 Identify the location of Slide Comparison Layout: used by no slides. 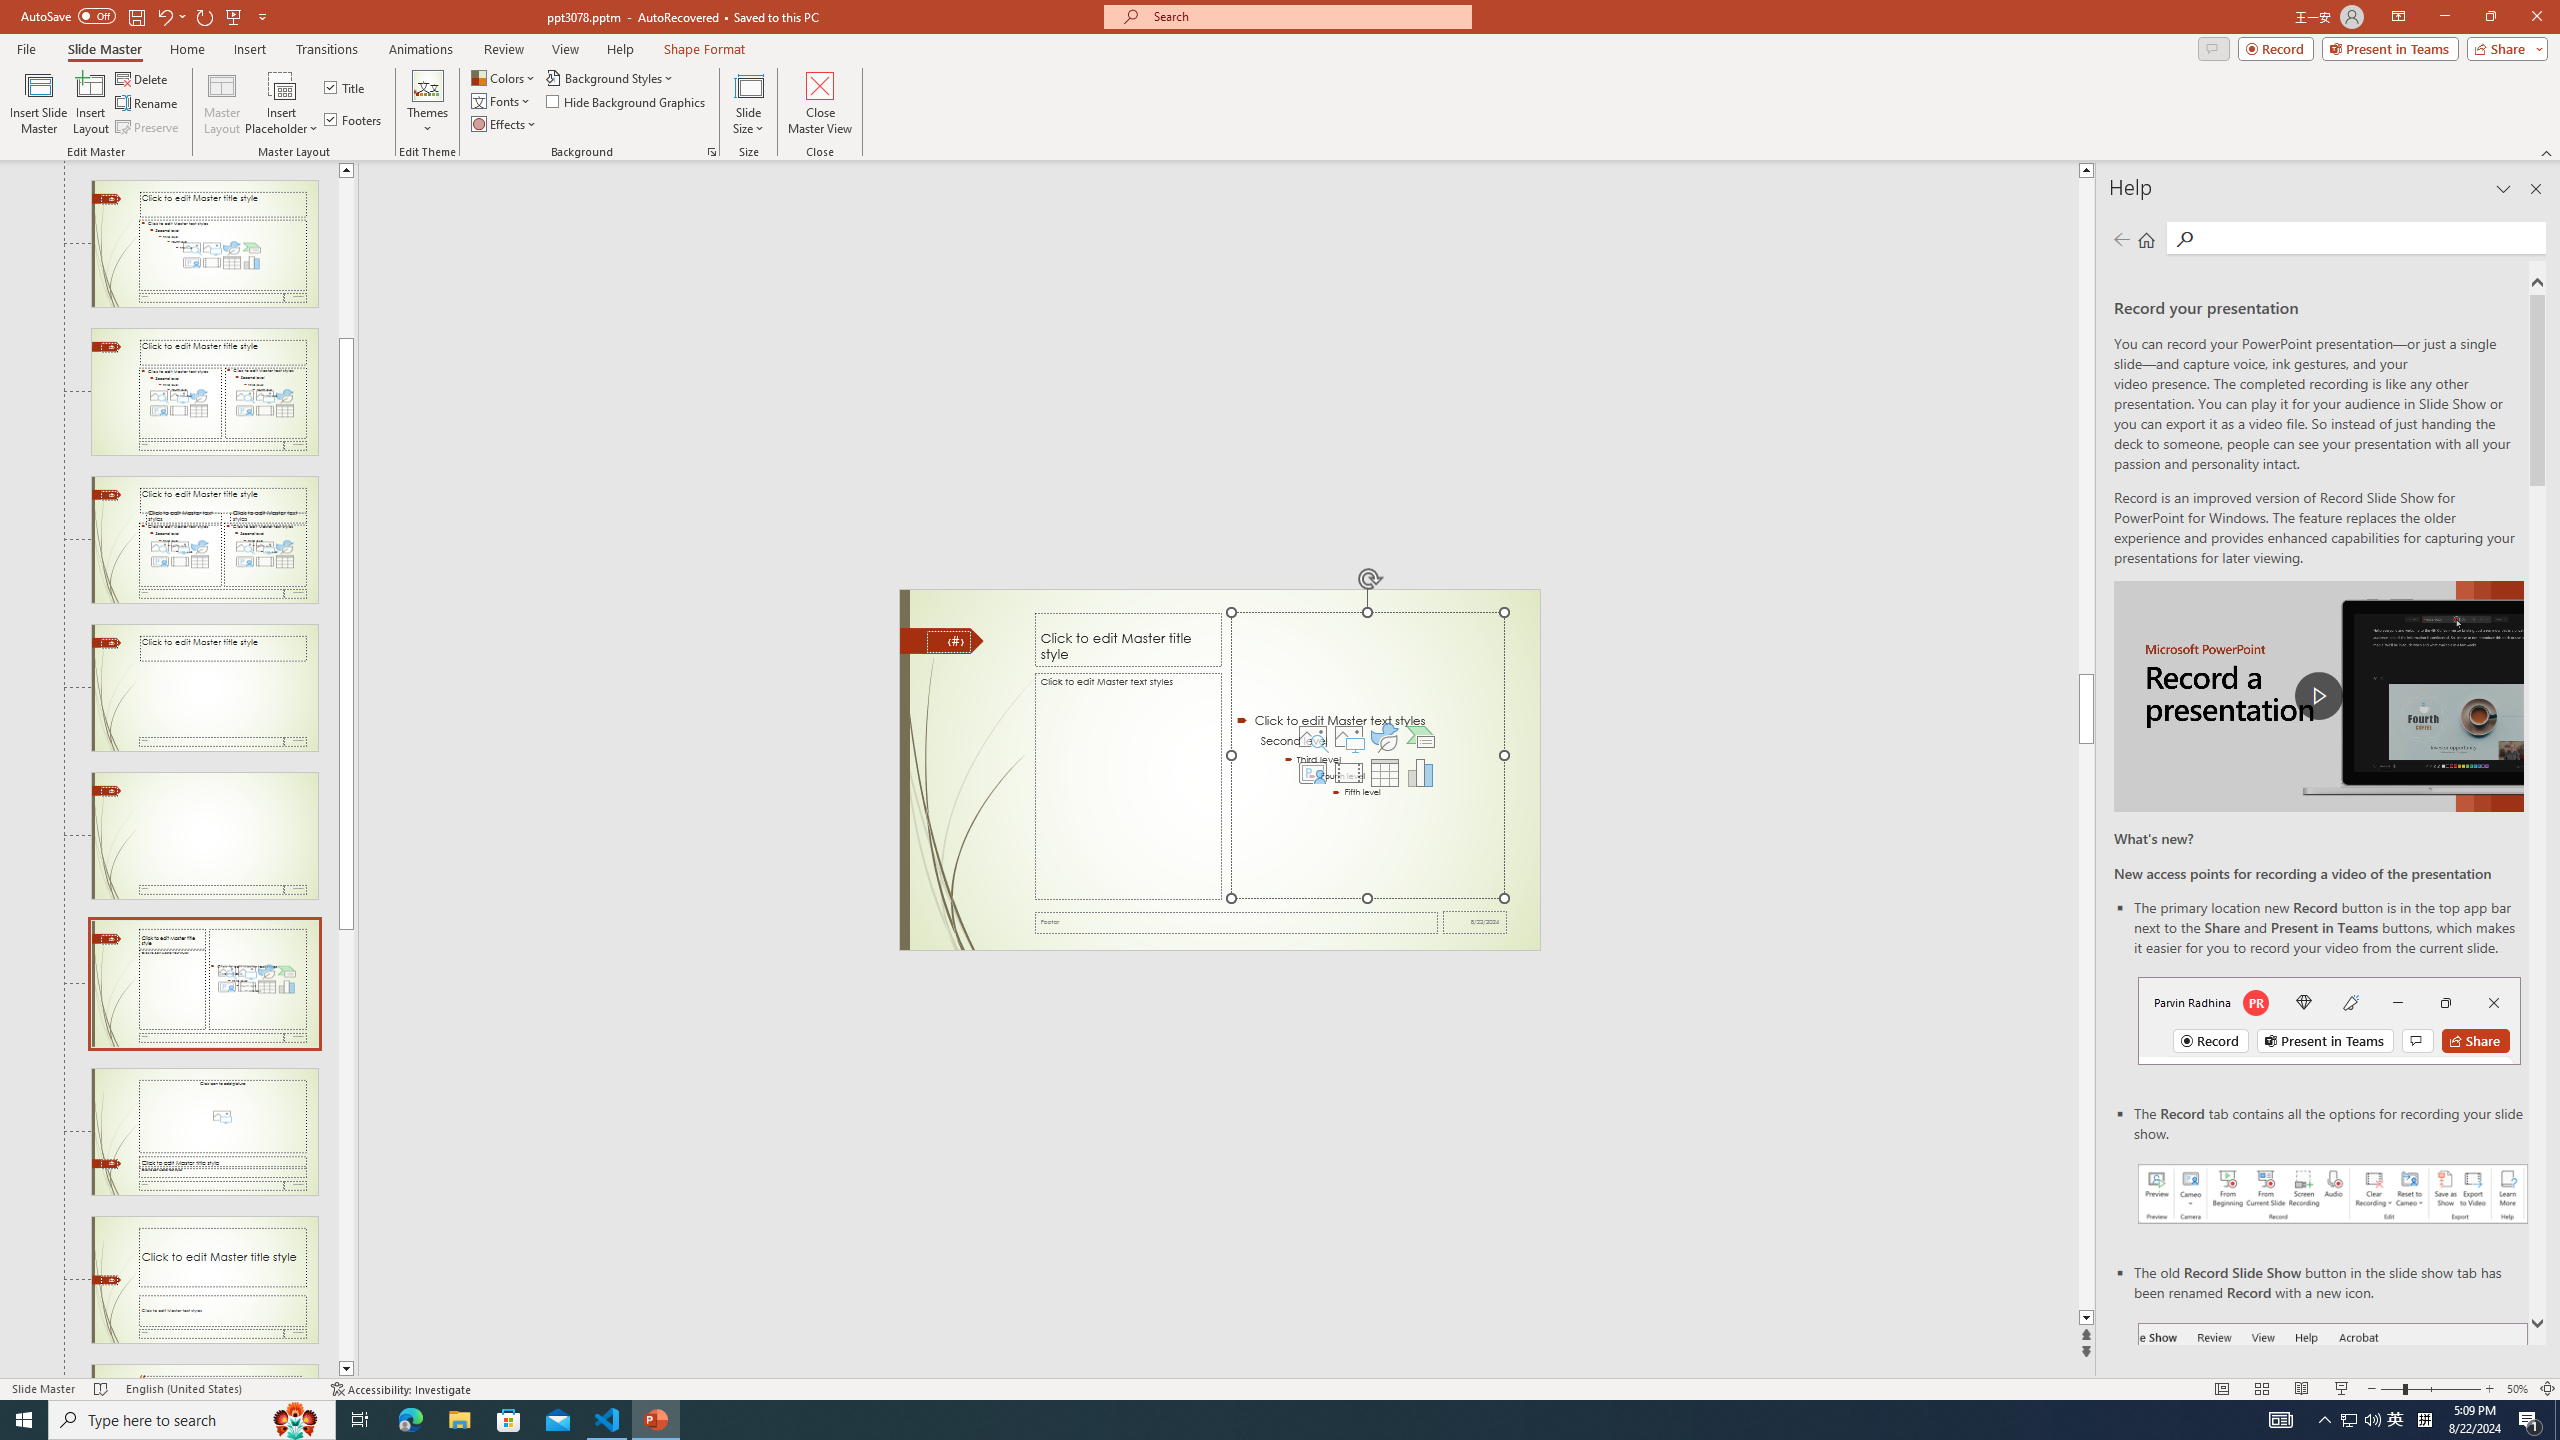
(204, 540).